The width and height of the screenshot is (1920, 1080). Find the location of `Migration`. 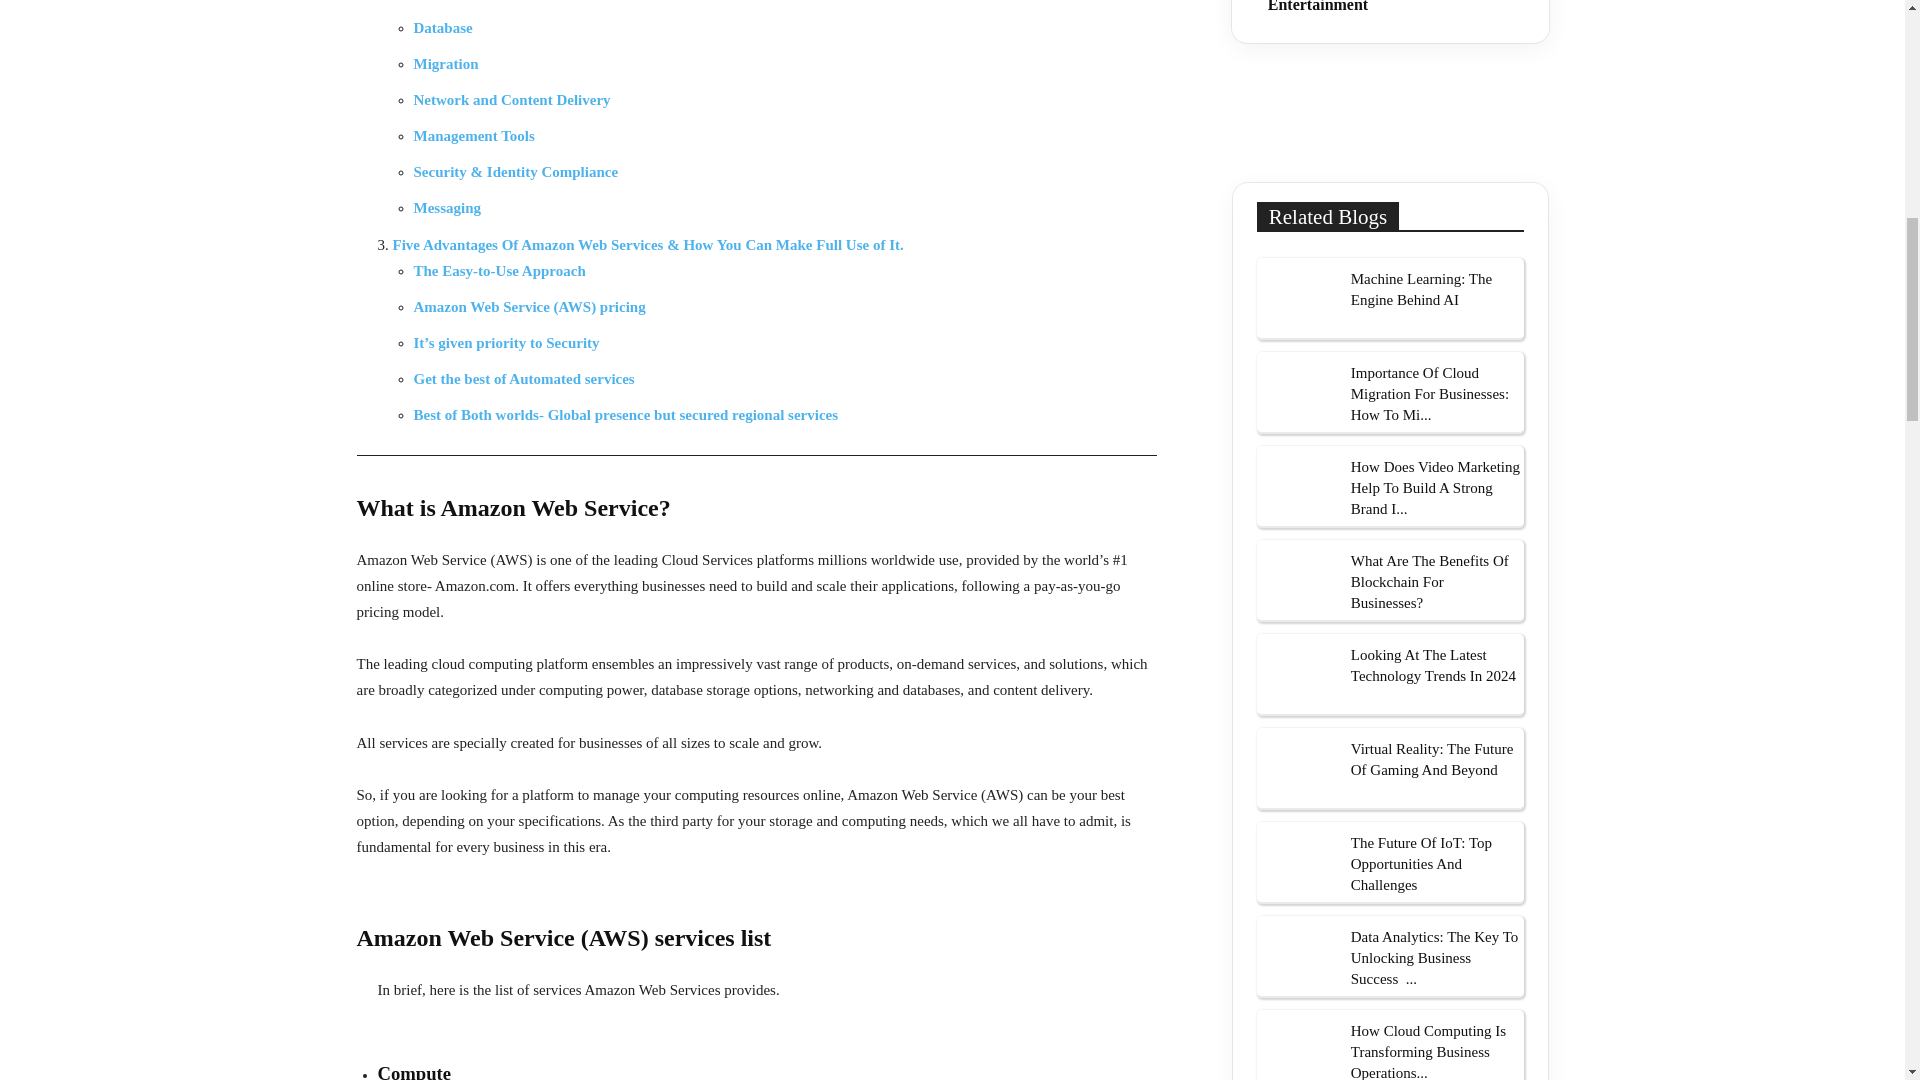

Migration is located at coordinates (446, 64).